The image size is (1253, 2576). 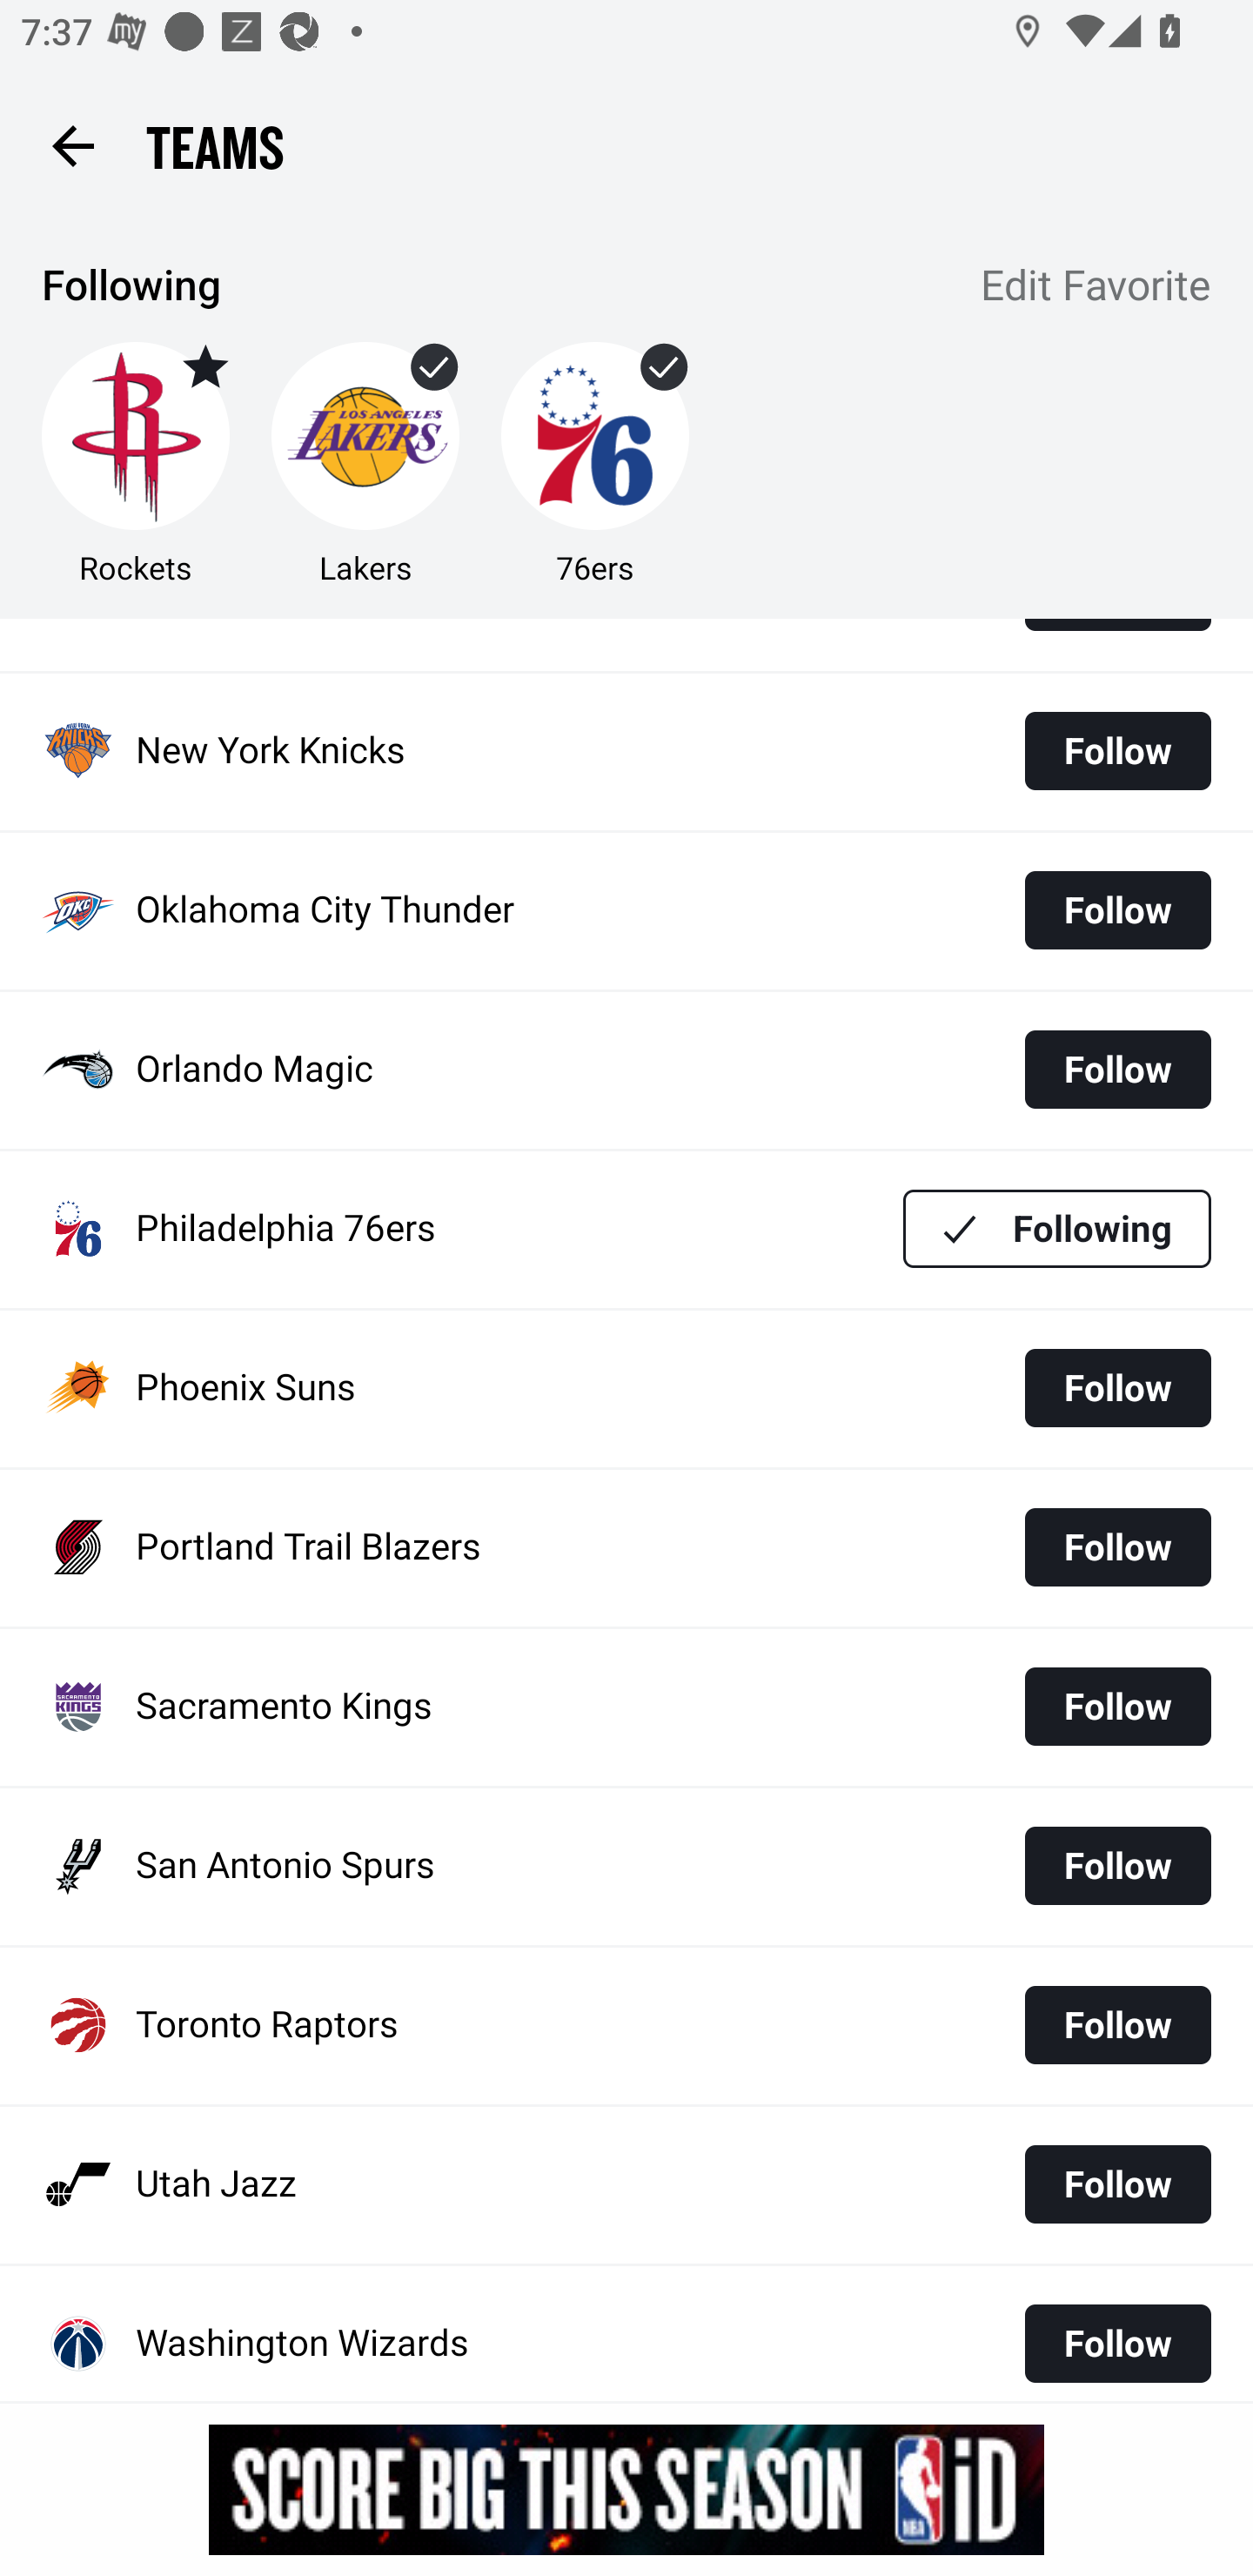 I want to click on Follow, so click(x=1117, y=1070).